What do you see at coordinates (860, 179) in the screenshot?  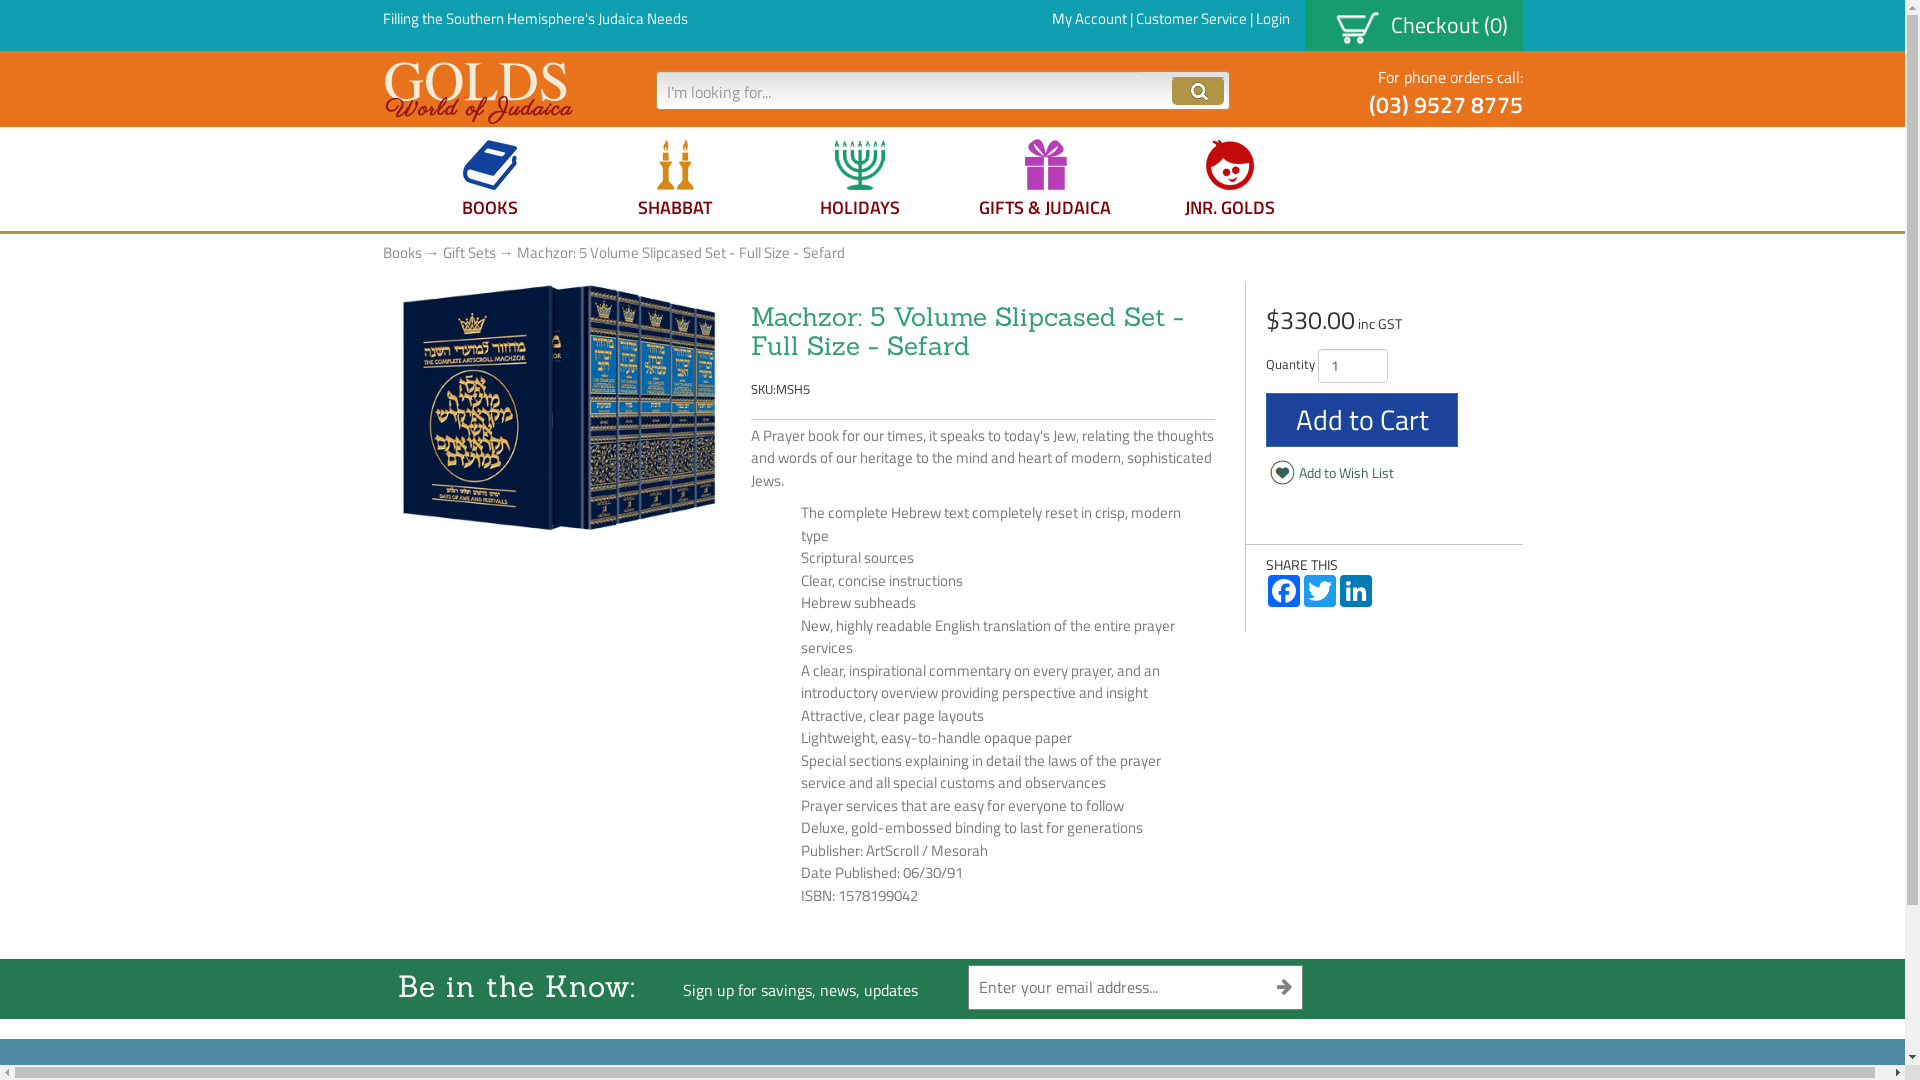 I see `HOLIDAYS` at bounding box center [860, 179].